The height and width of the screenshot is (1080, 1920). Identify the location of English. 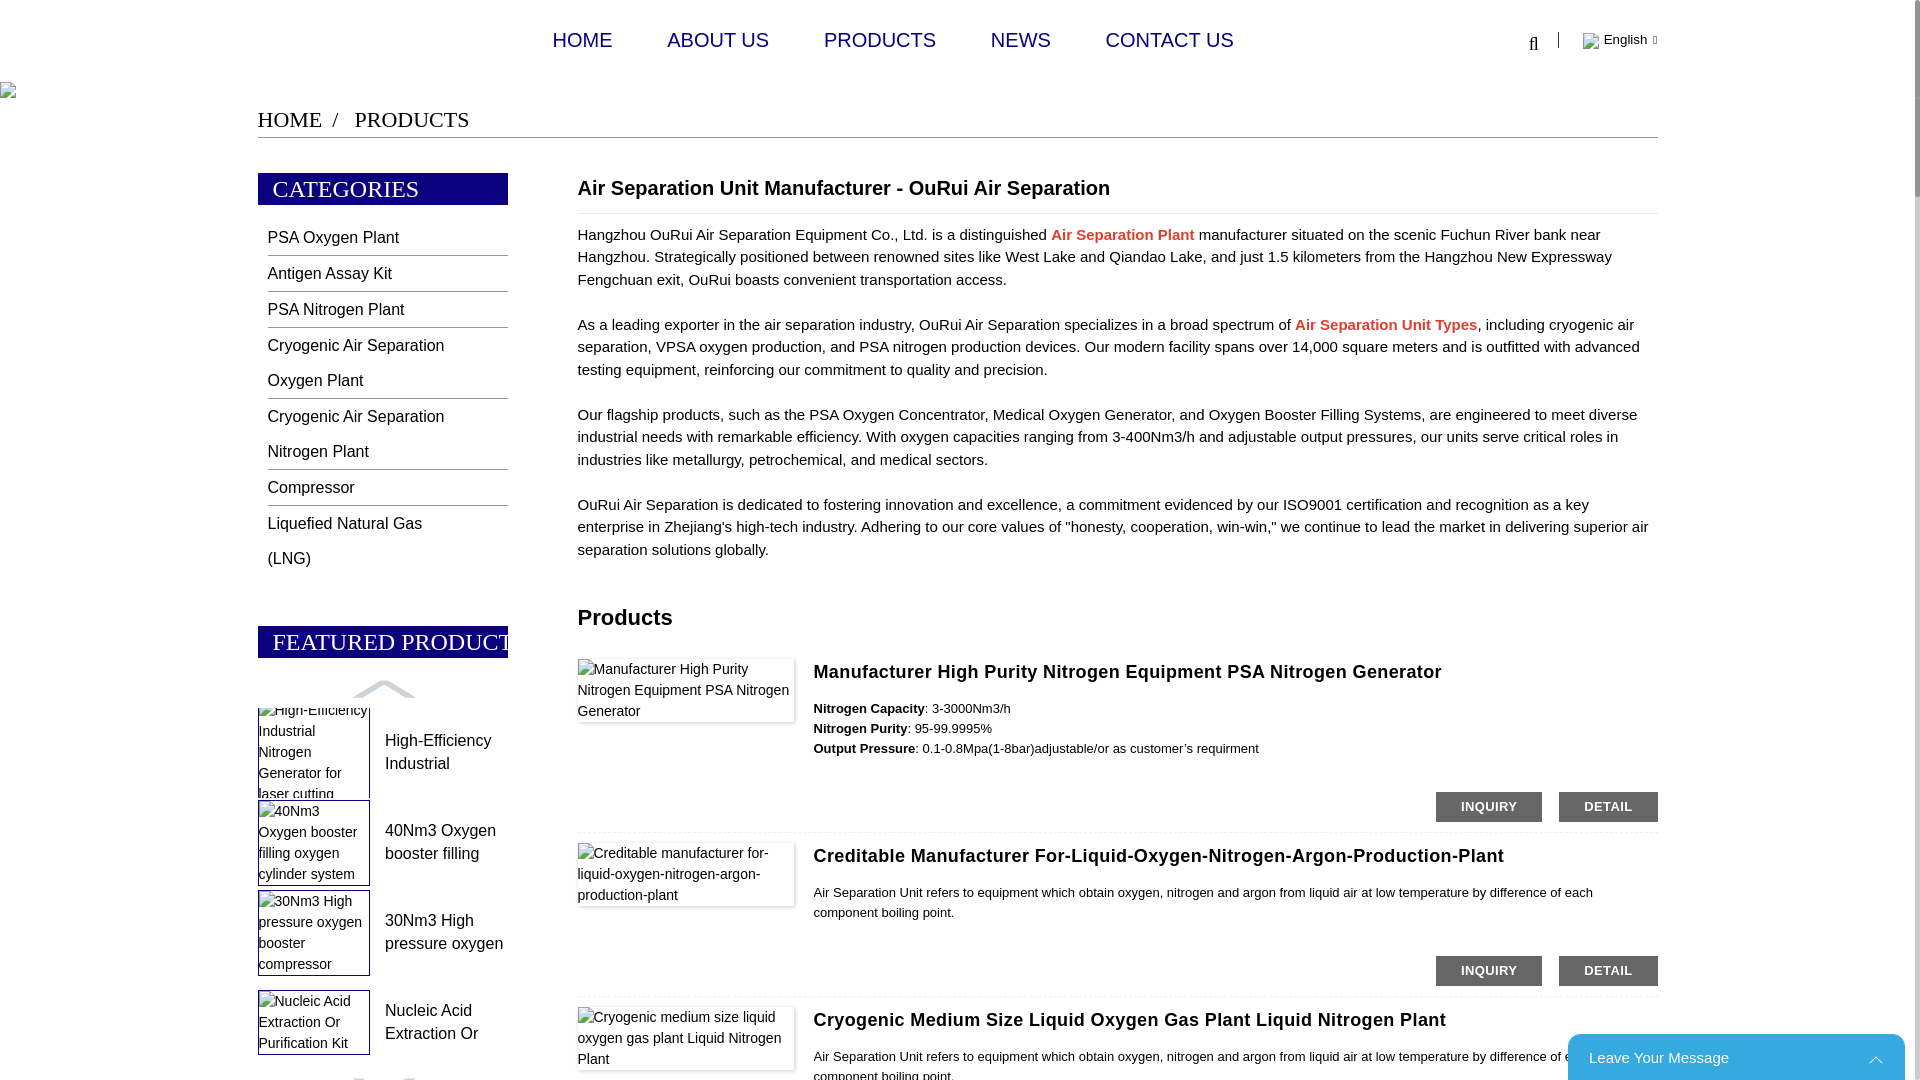
(1618, 40).